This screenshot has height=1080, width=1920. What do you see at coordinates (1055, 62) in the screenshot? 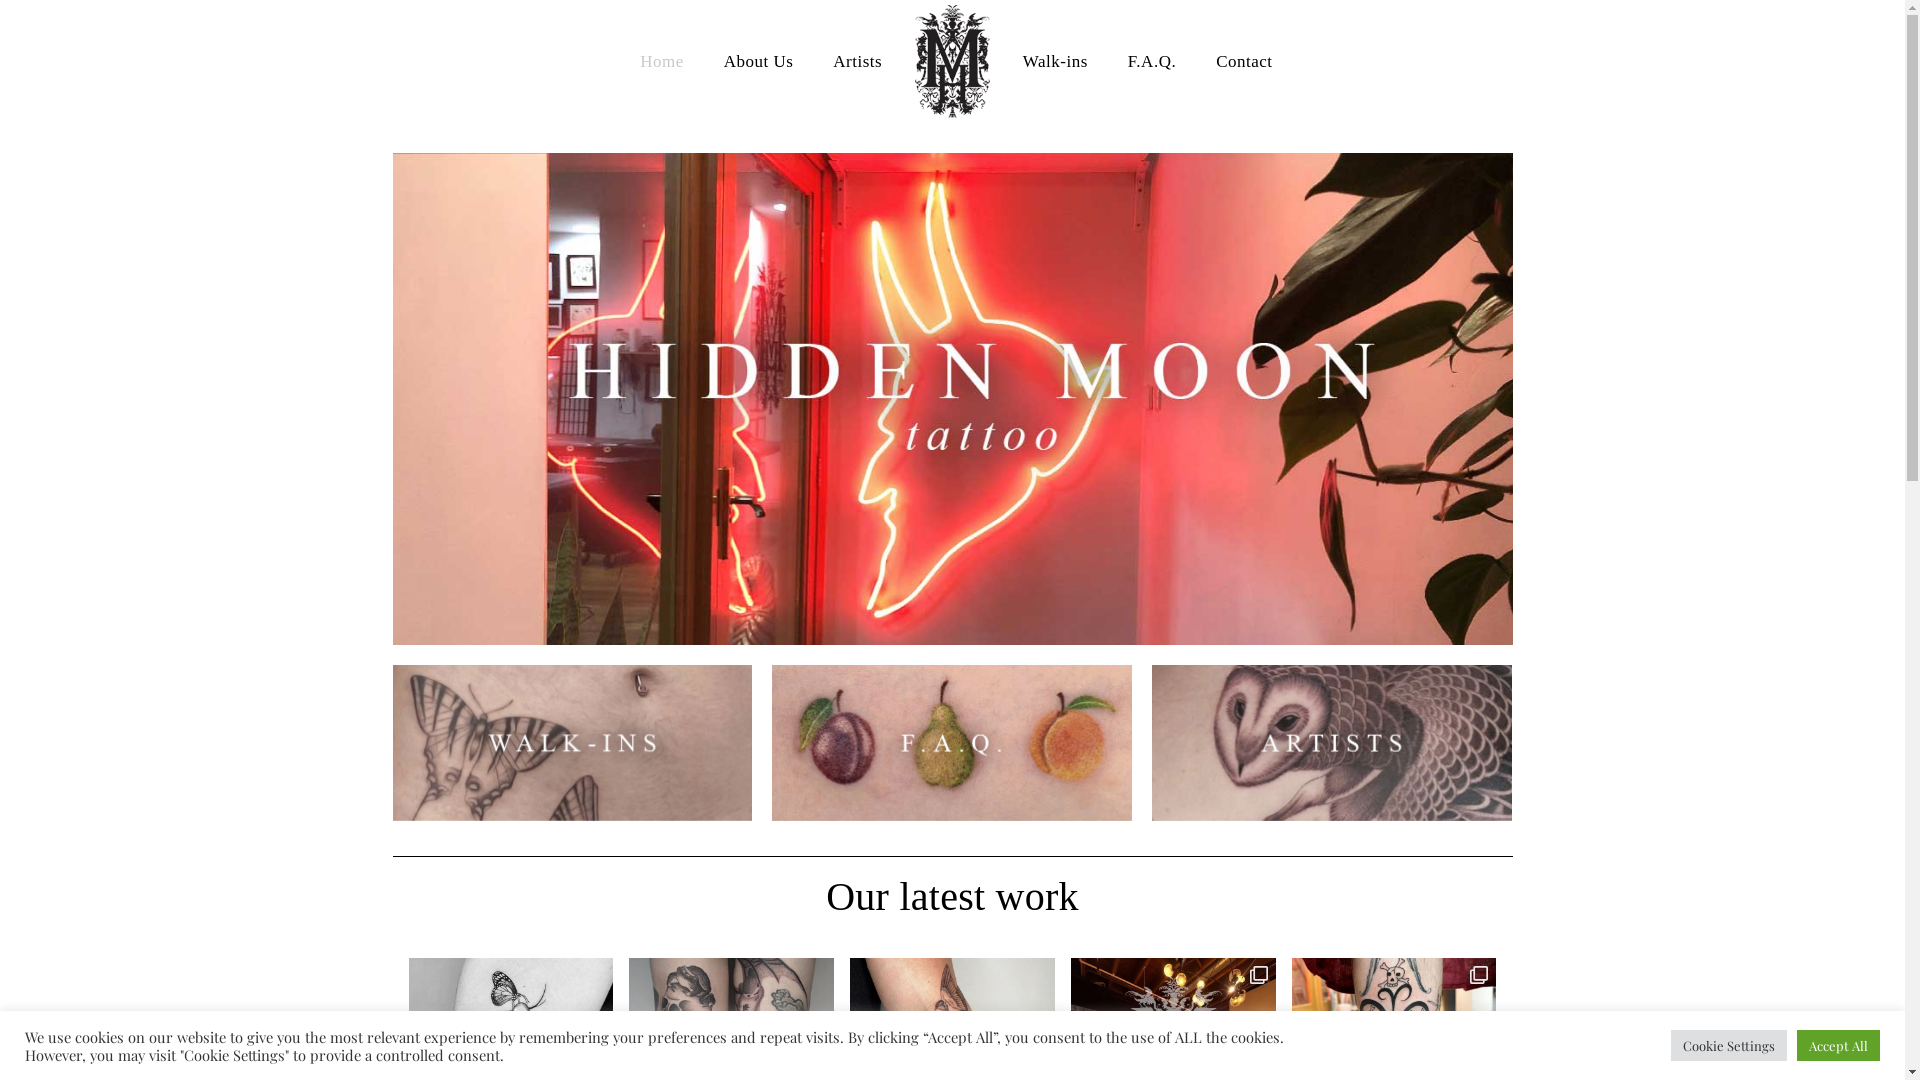
I see `Walk-ins` at bounding box center [1055, 62].